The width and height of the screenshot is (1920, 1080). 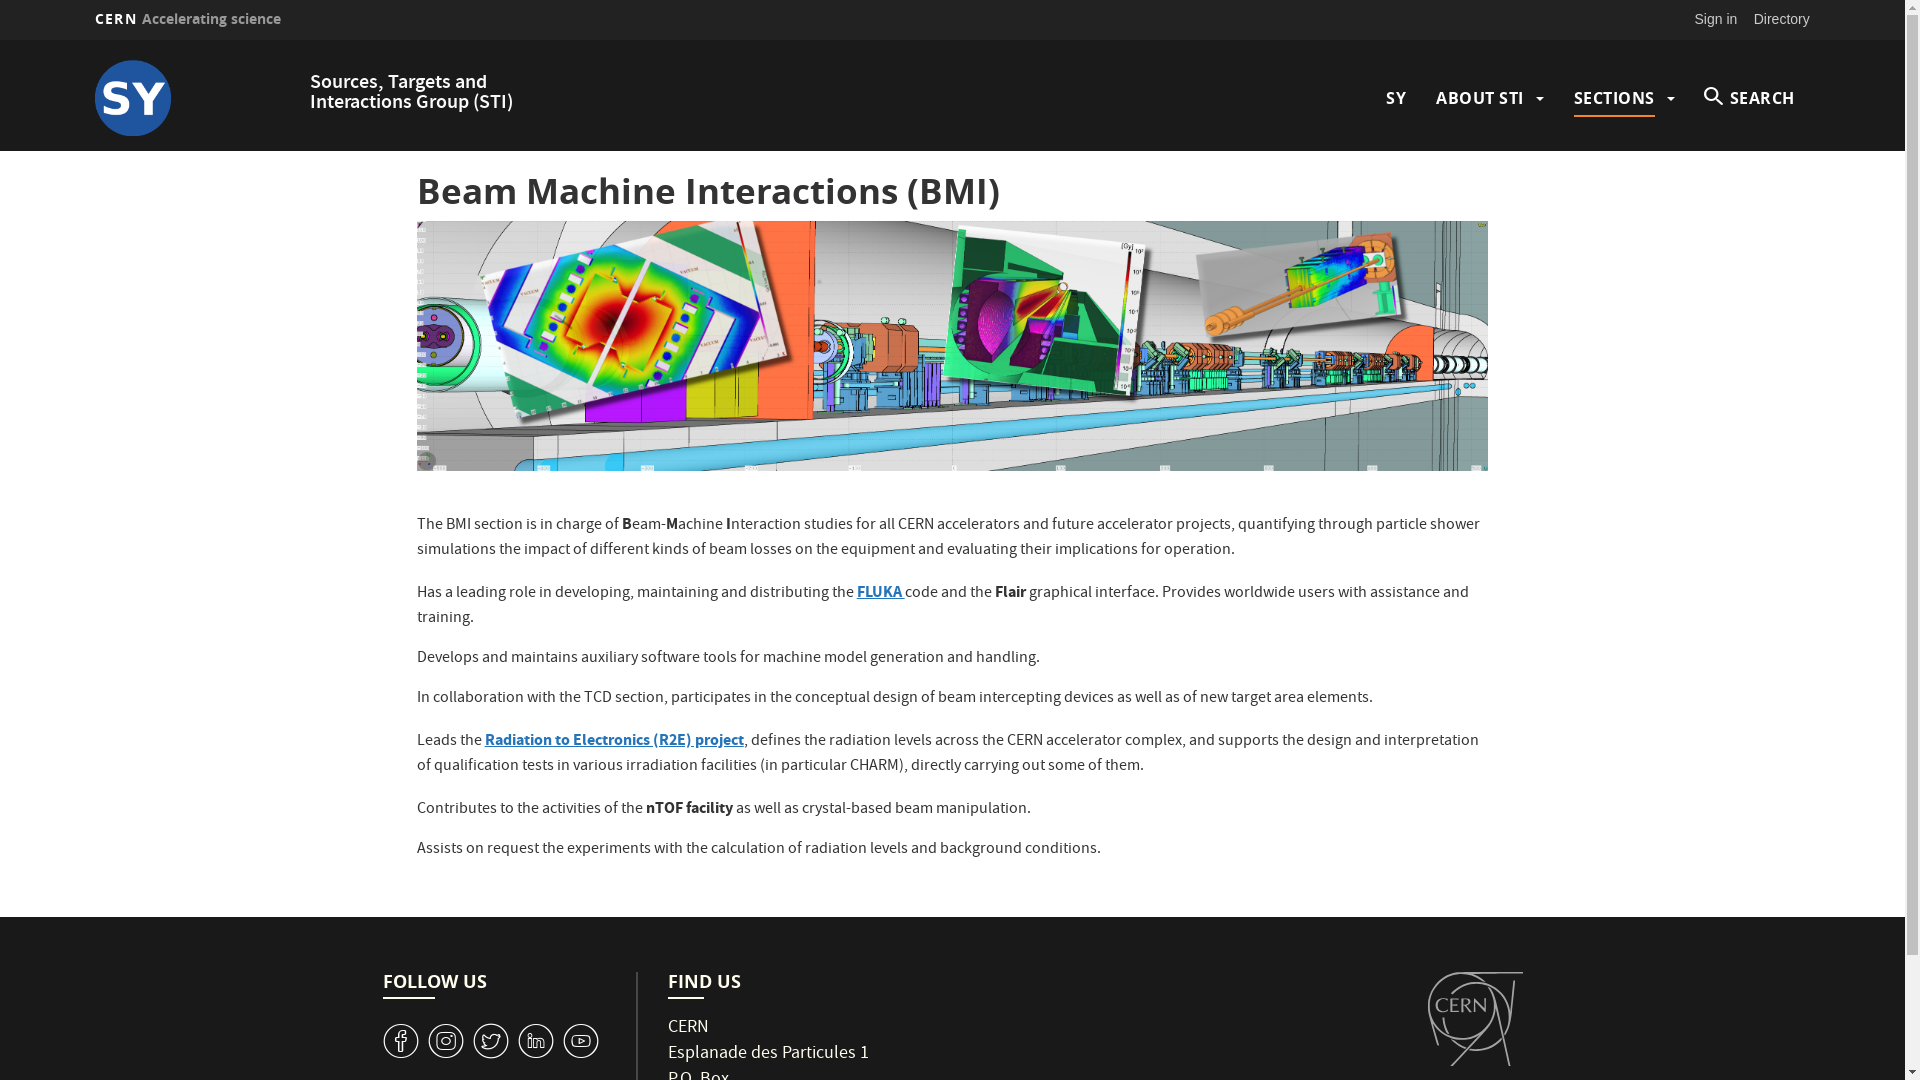 What do you see at coordinates (1480, 98) in the screenshot?
I see `ABOUT STI` at bounding box center [1480, 98].